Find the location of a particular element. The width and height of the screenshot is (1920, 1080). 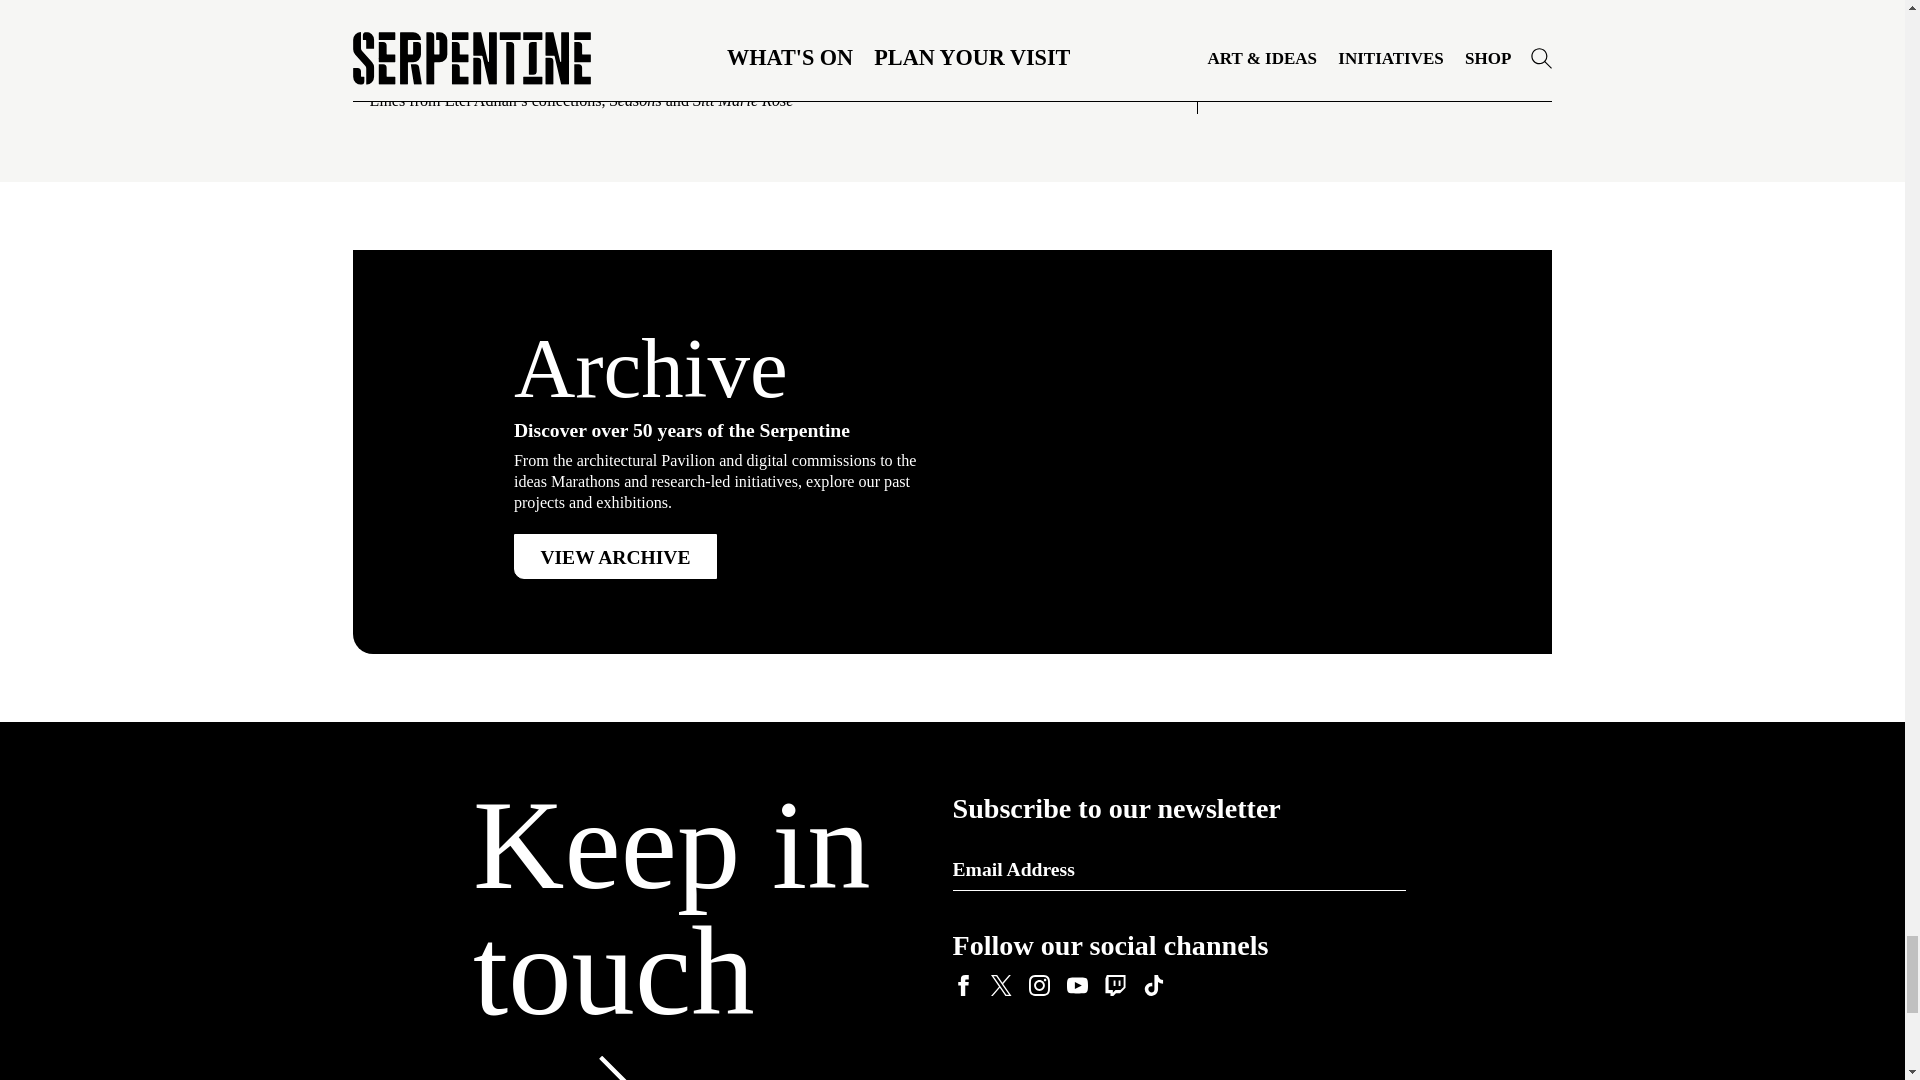

Facebook is located at coordinates (962, 986).